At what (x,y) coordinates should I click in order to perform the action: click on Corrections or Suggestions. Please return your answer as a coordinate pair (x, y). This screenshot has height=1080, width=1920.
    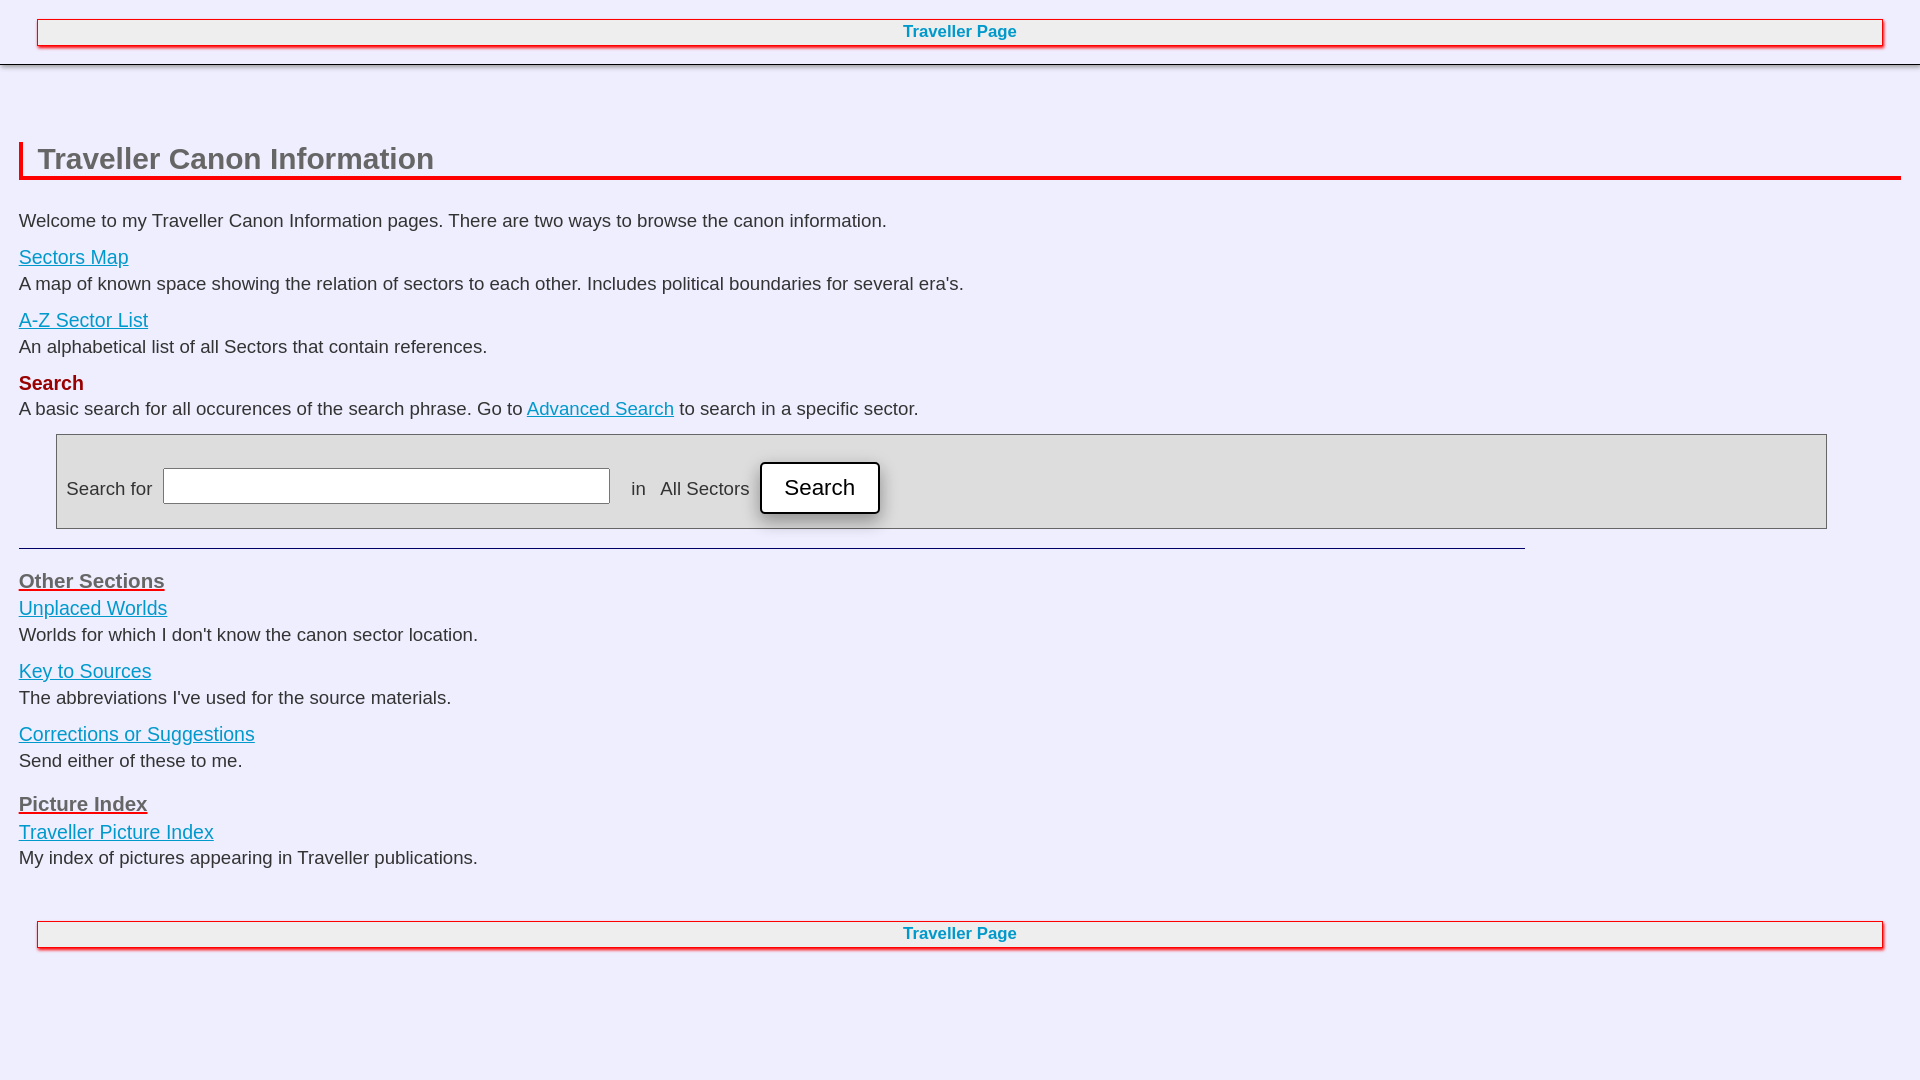
    Looking at the image, I should click on (137, 734).